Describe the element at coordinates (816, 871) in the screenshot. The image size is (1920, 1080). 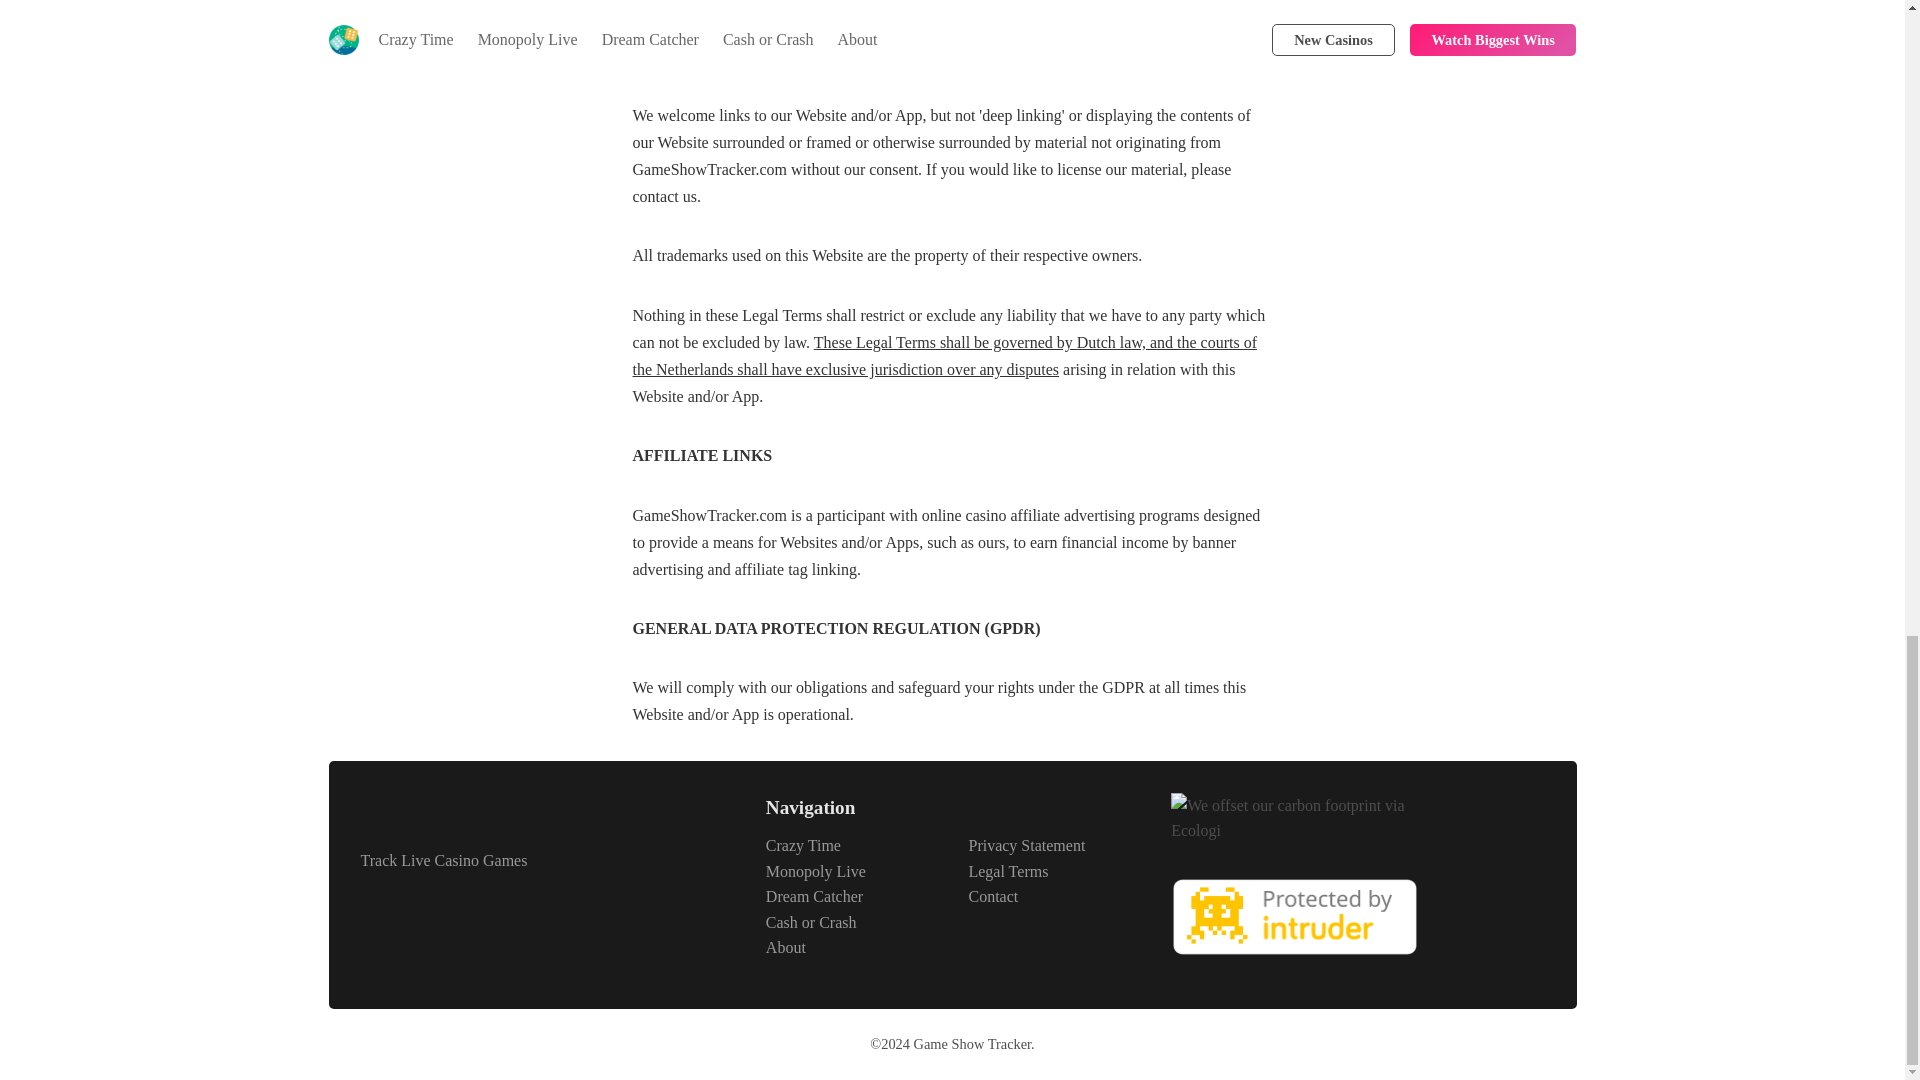
I see `Monopoly Live` at that location.